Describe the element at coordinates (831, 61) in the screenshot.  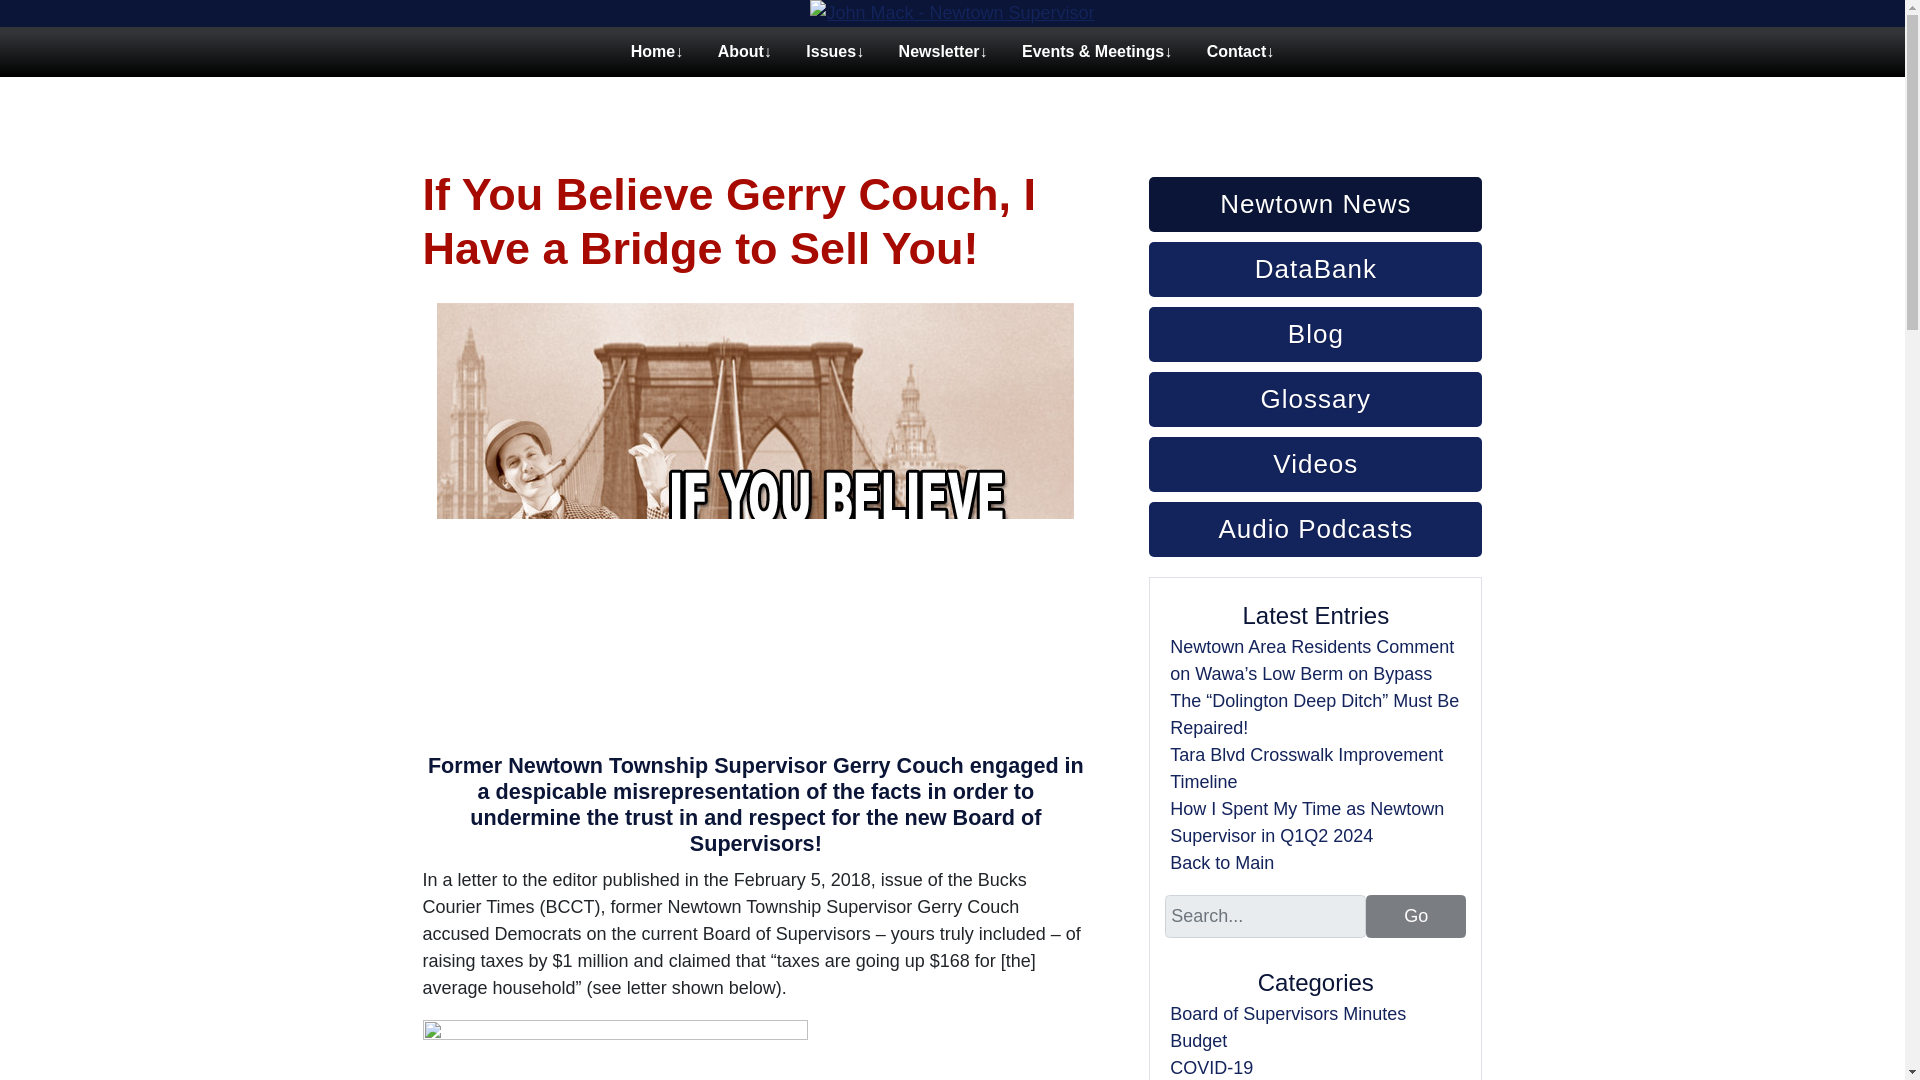
I see `Issues` at that location.